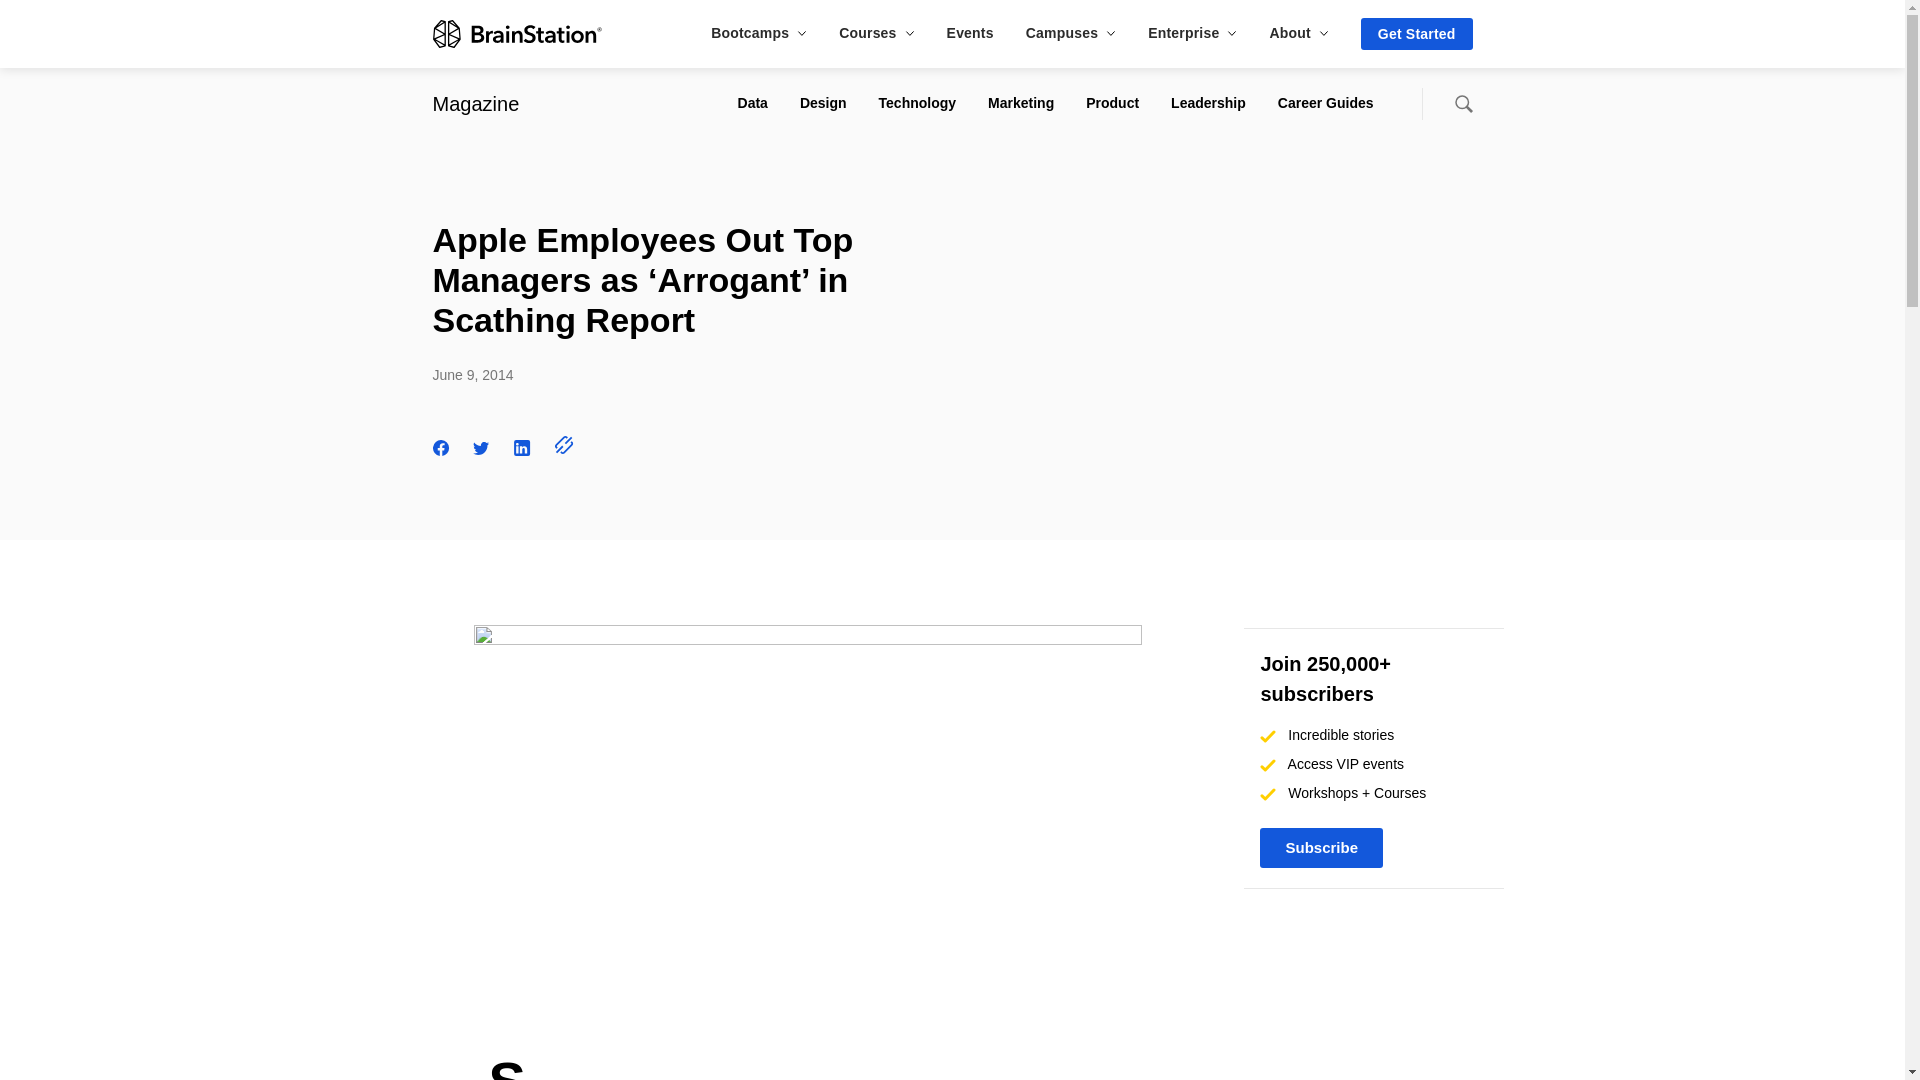 This screenshot has height=1080, width=1920. I want to click on Events, so click(970, 32).